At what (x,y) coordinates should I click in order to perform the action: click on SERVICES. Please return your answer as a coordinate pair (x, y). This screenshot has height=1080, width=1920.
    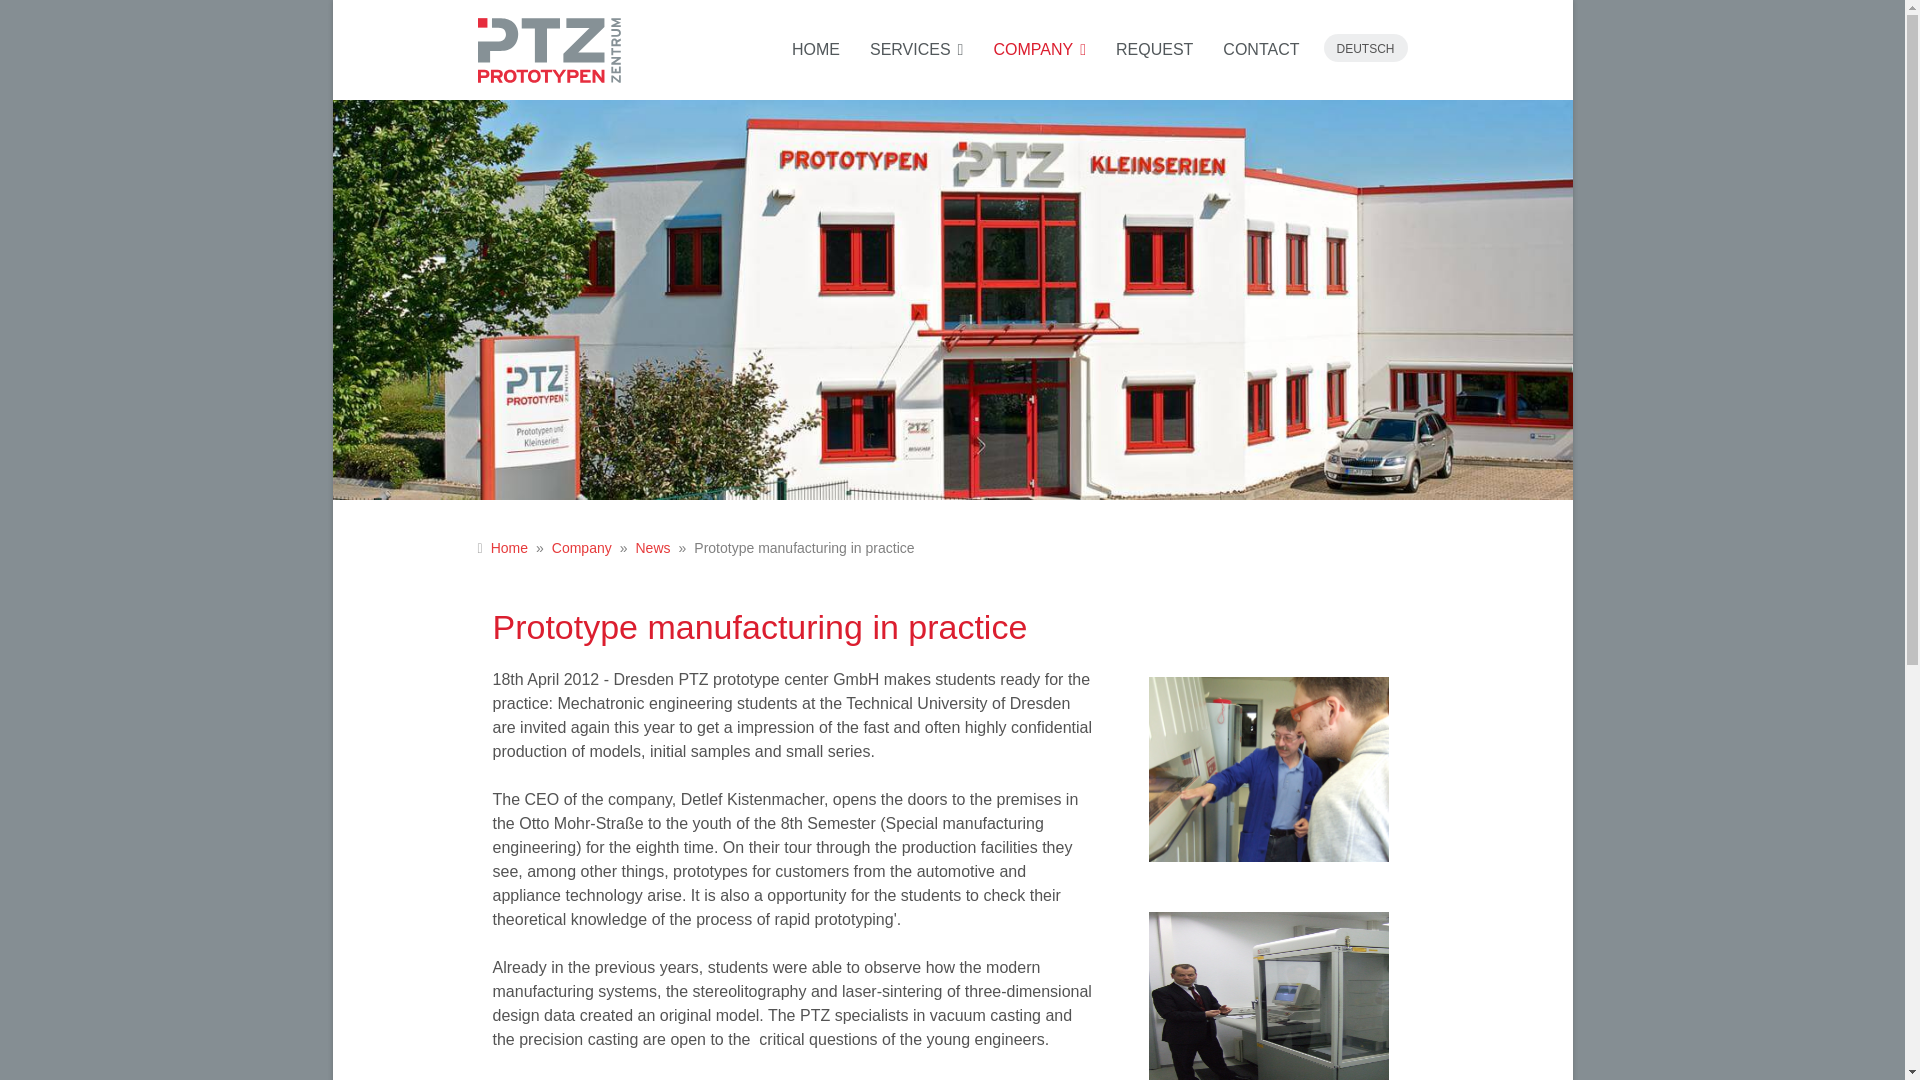
    Looking at the image, I should click on (916, 50).